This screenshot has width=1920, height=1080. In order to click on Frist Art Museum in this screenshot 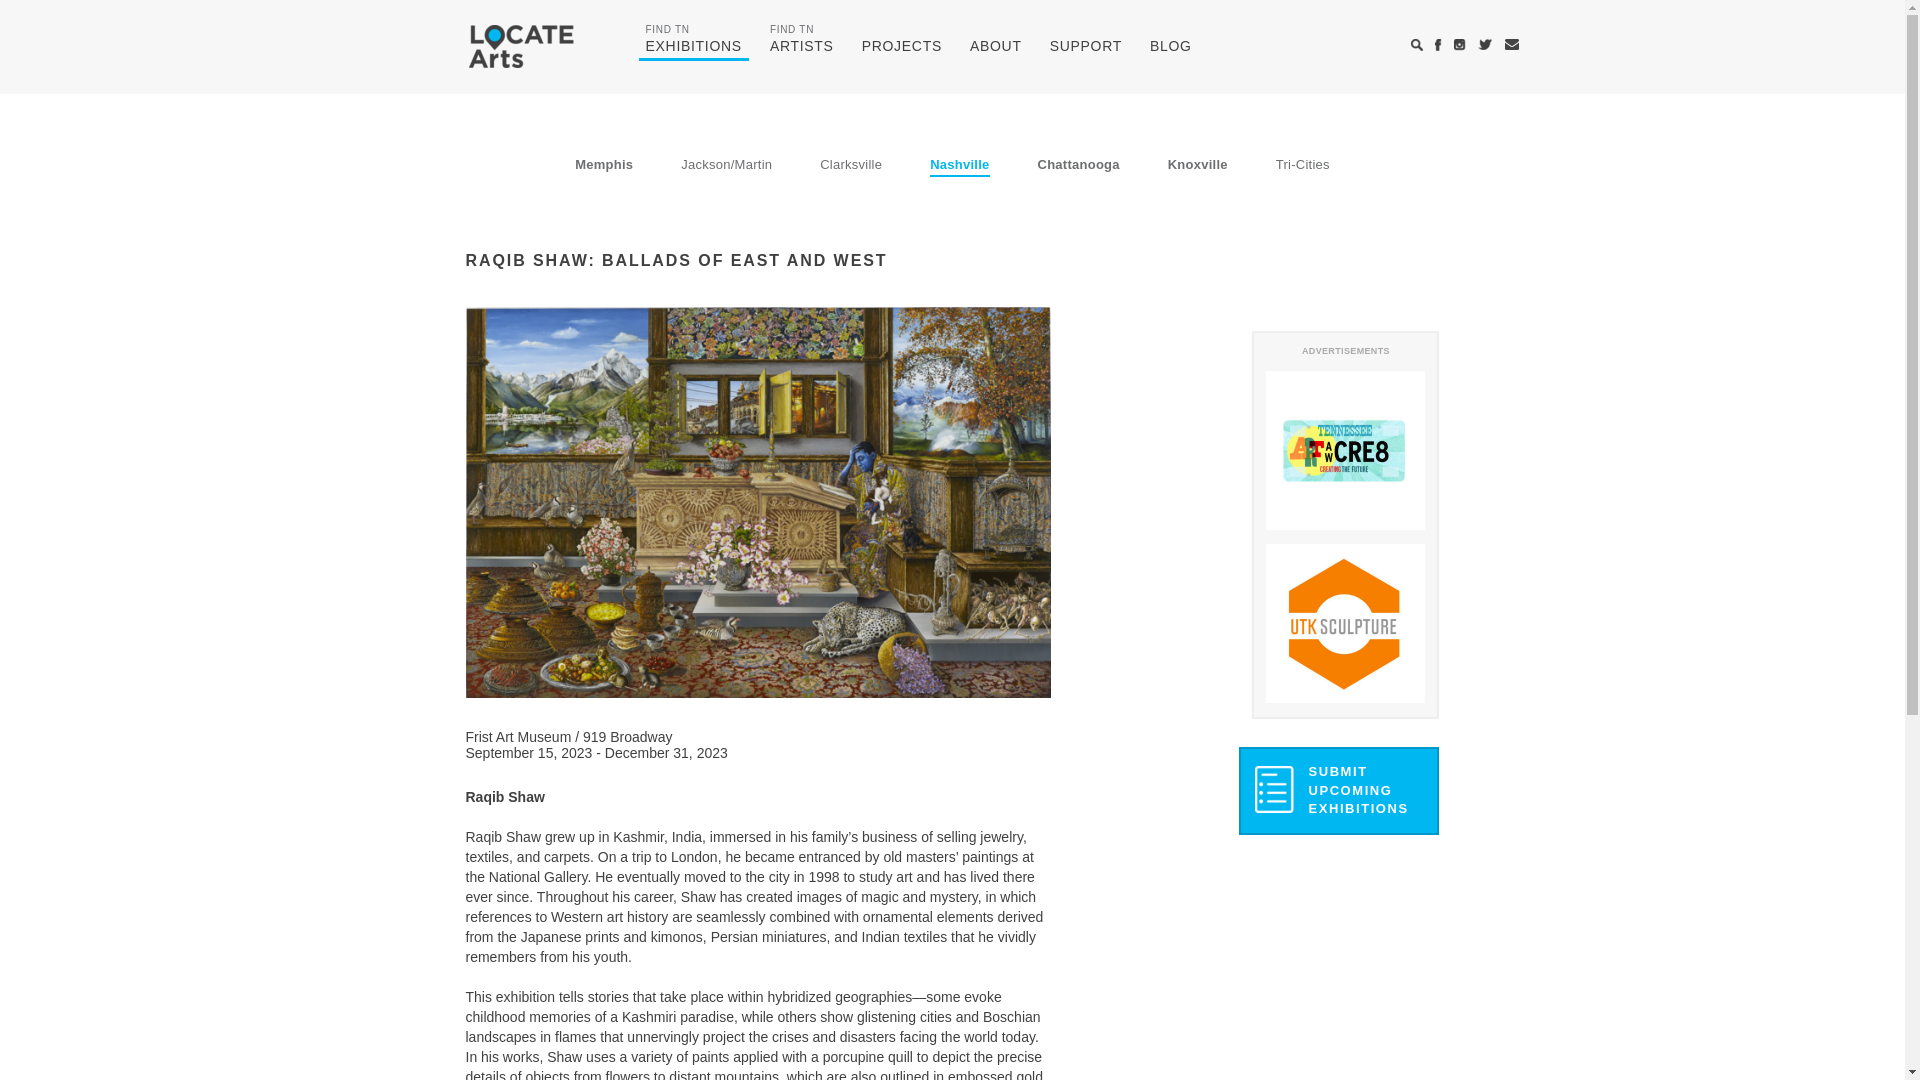, I will do `click(1170, 48)`.